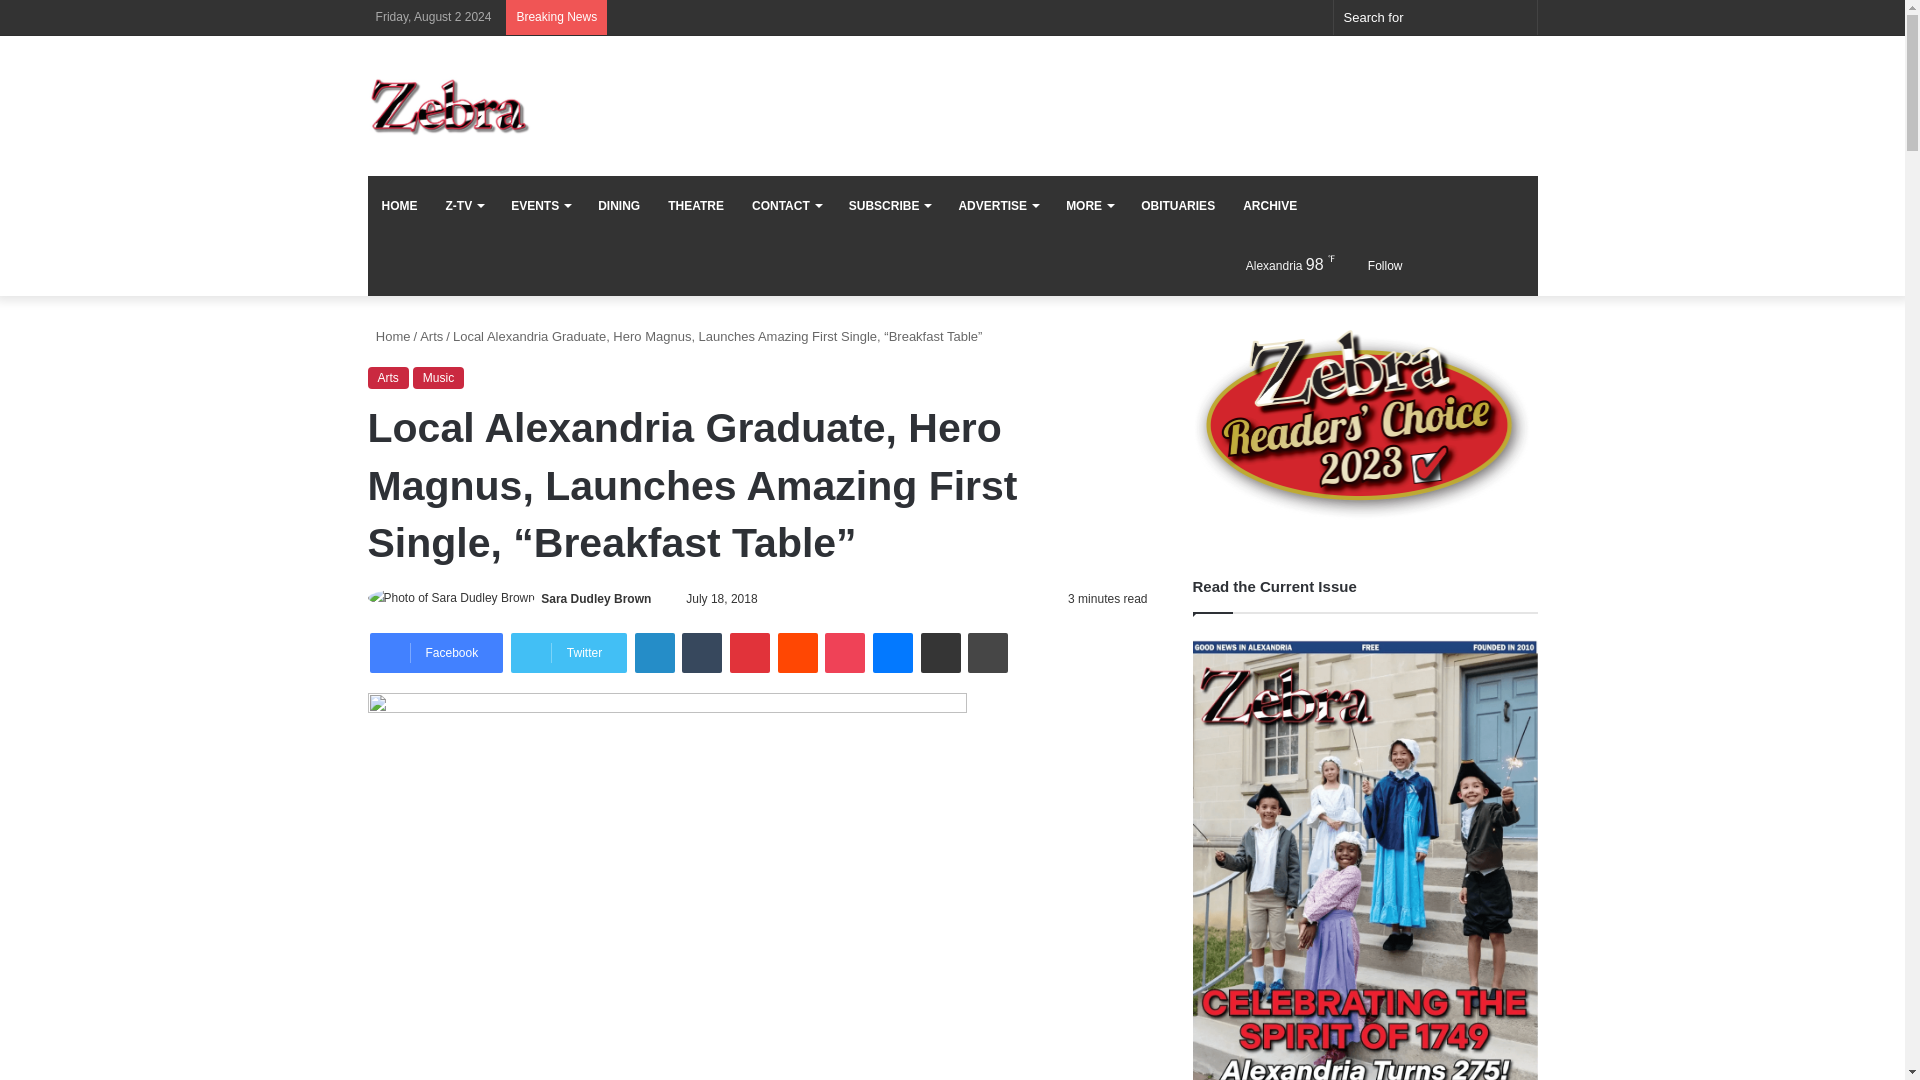 The image size is (1920, 1080). What do you see at coordinates (1516, 17) in the screenshot?
I see `Search for` at bounding box center [1516, 17].